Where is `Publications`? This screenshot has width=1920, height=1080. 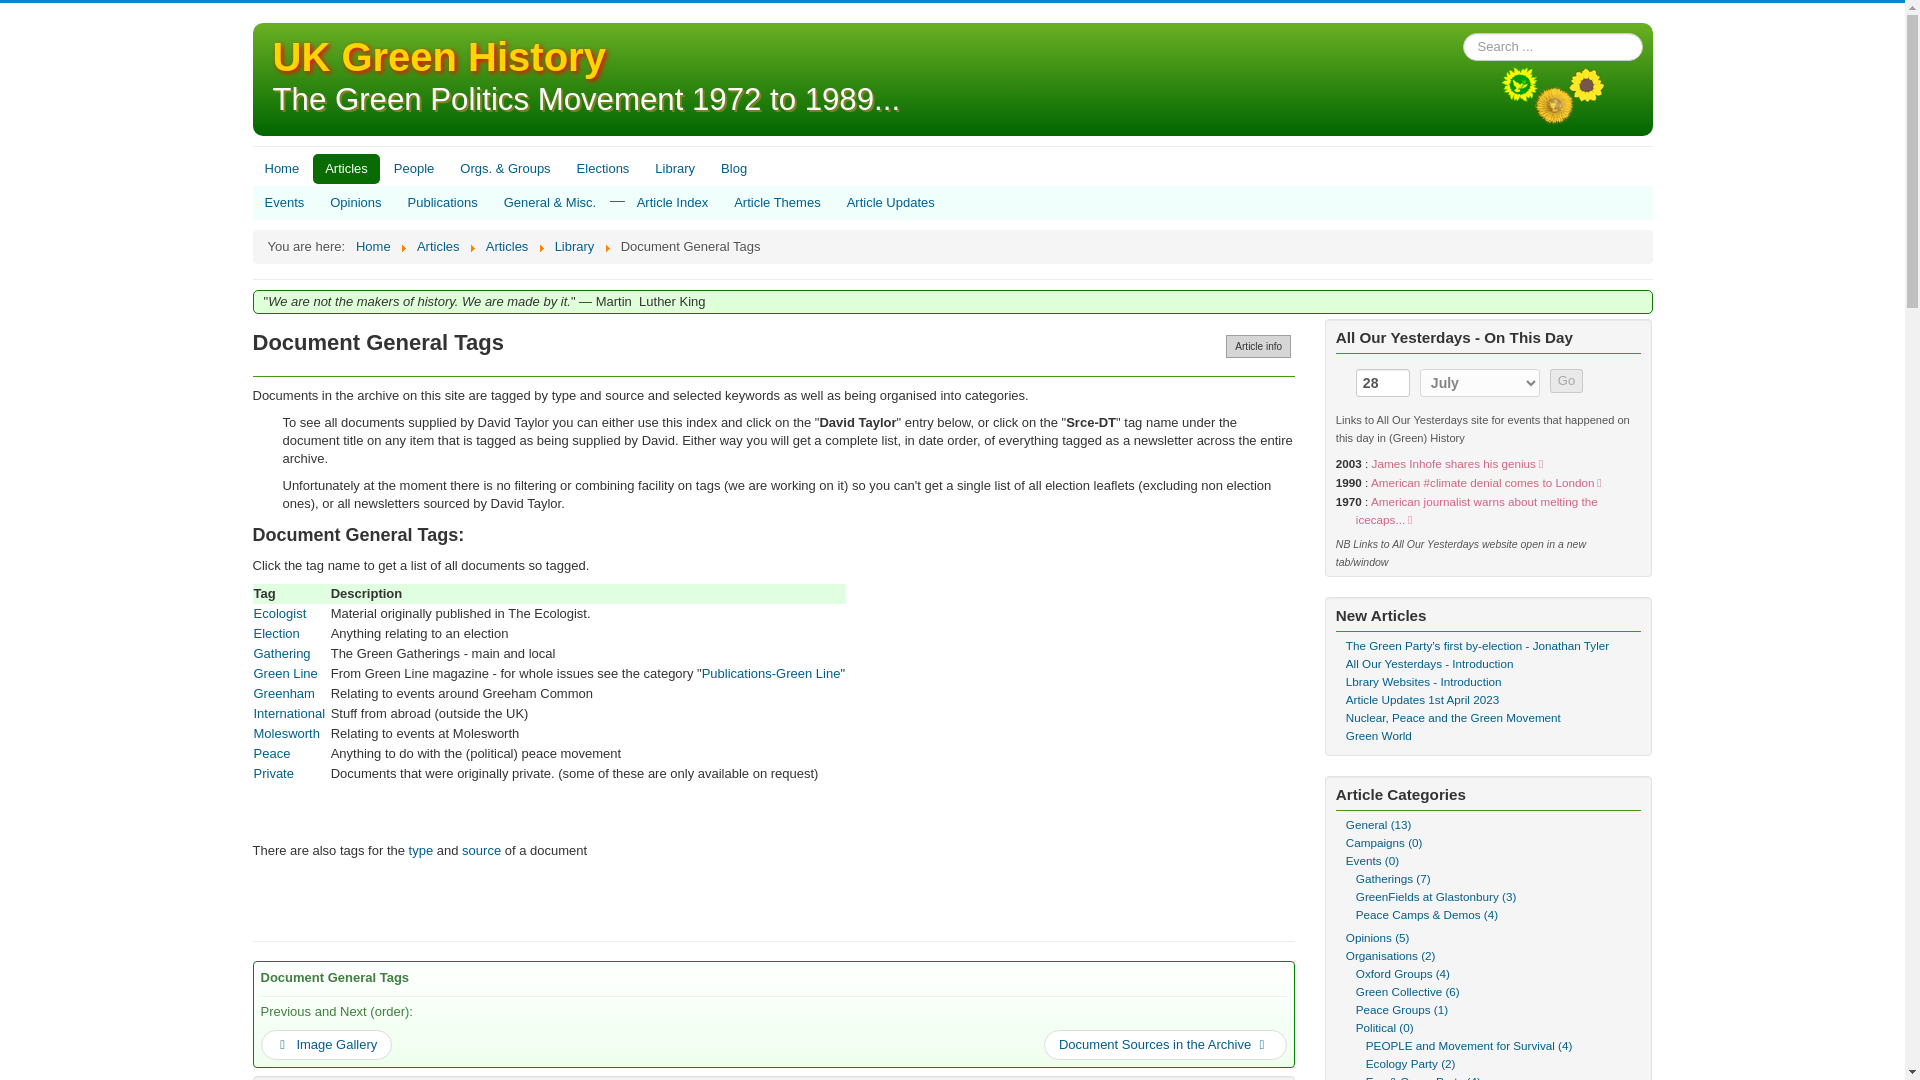
Publications is located at coordinates (442, 202).